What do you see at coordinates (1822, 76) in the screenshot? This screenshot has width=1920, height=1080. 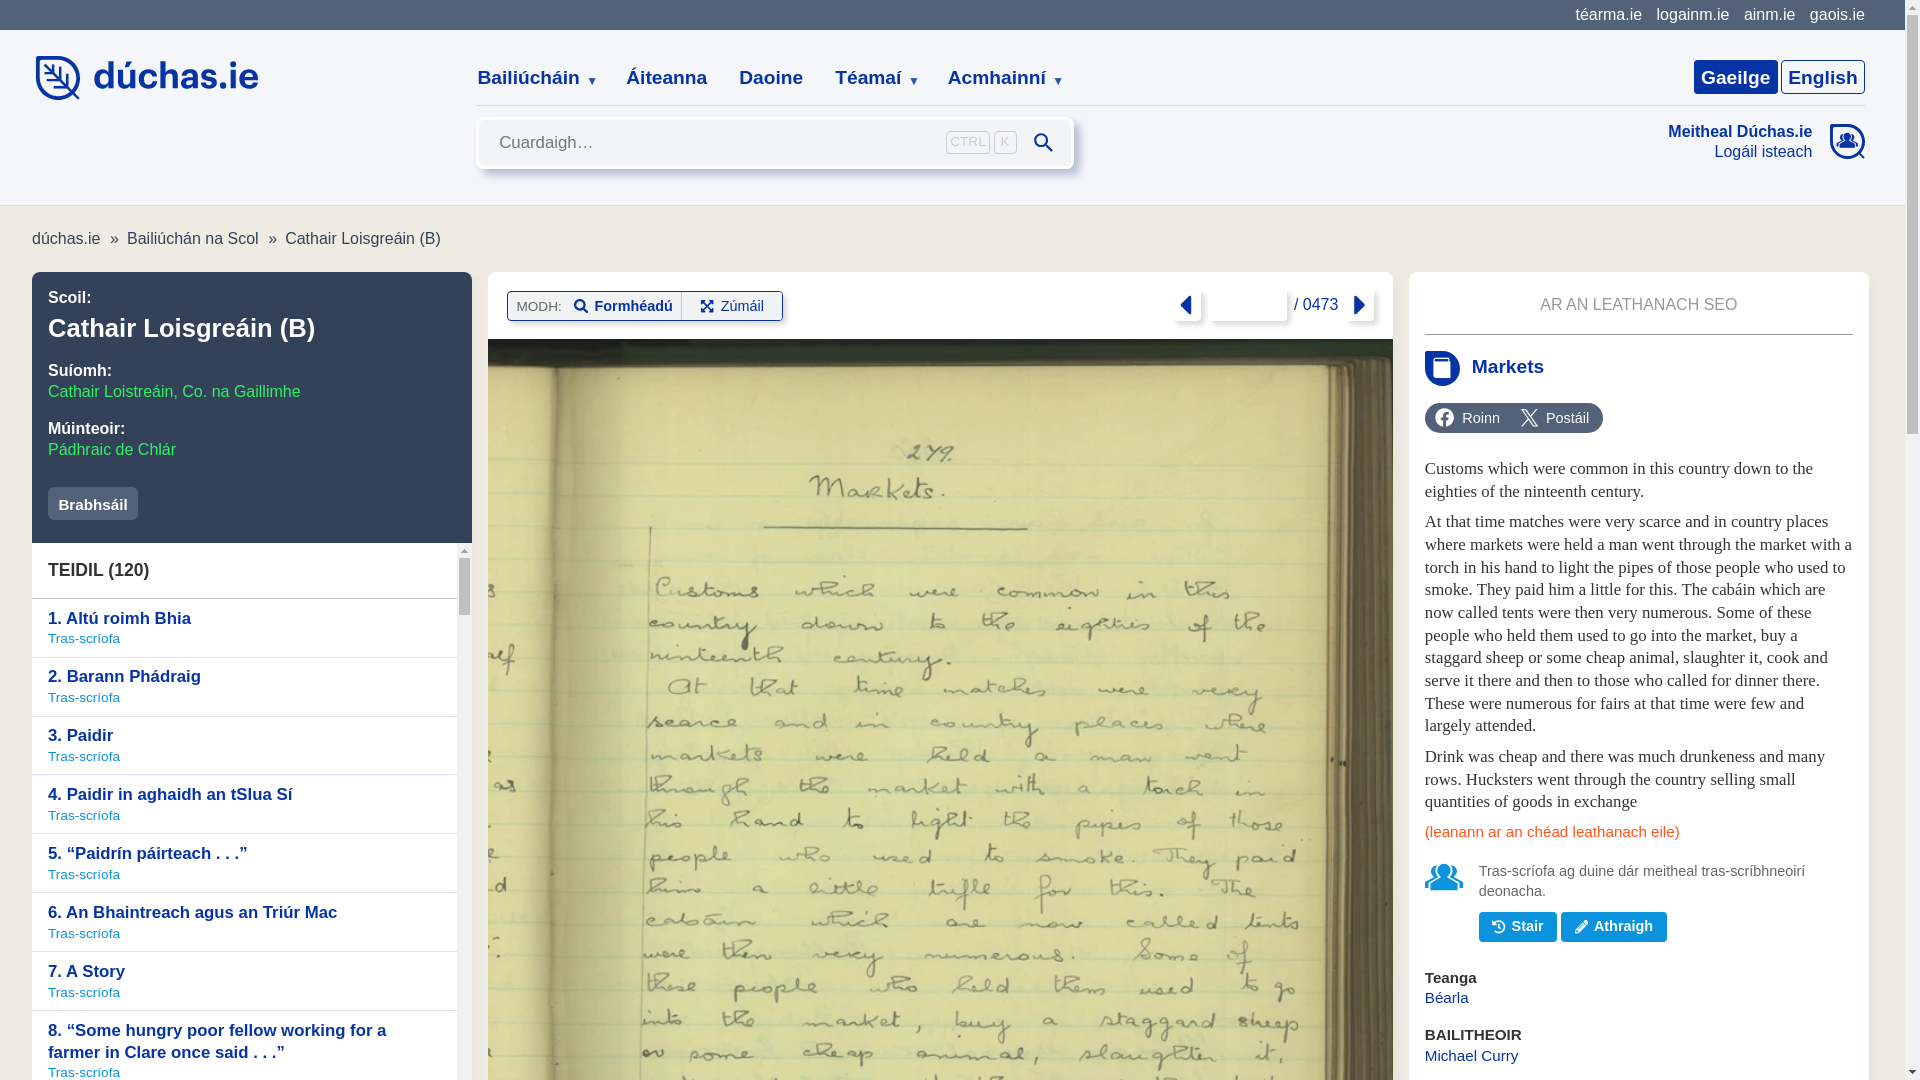 I see `English` at bounding box center [1822, 76].